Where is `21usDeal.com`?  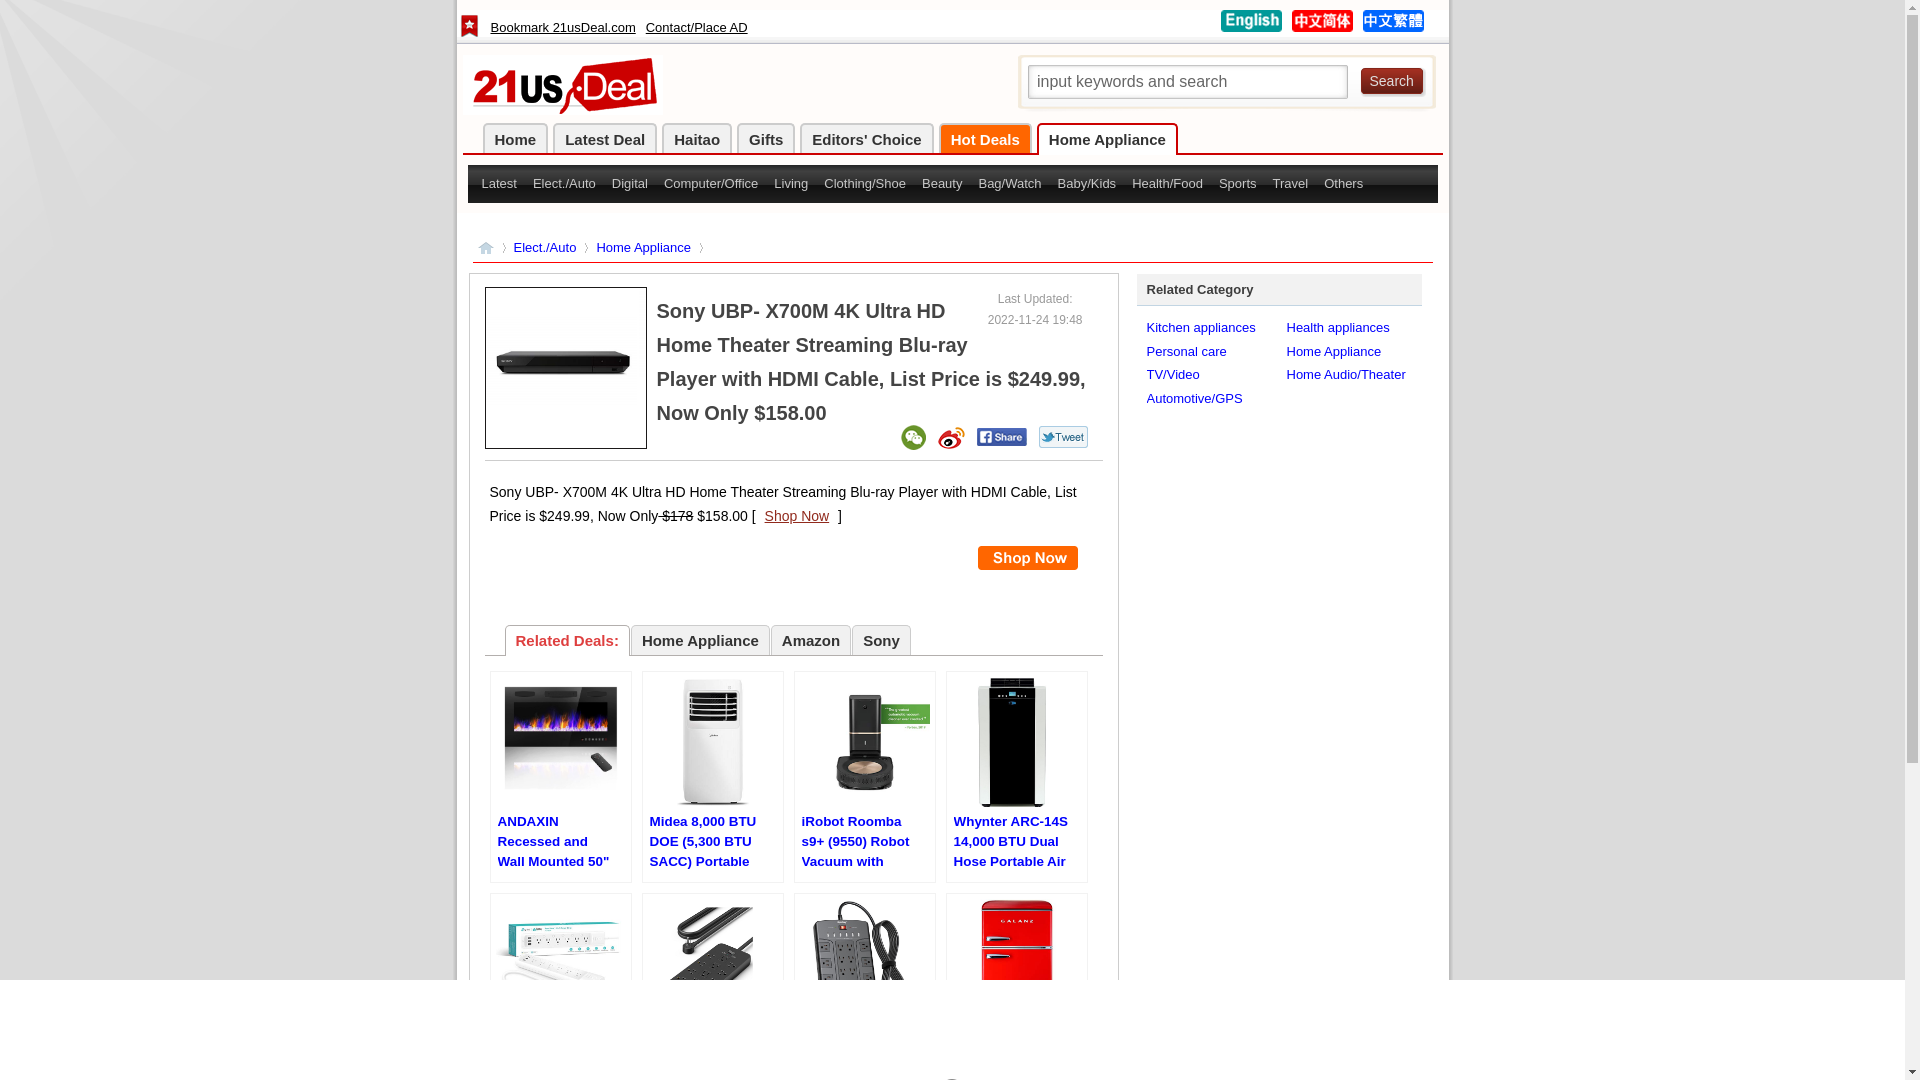 21usDeal.com is located at coordinates (1392, 28).